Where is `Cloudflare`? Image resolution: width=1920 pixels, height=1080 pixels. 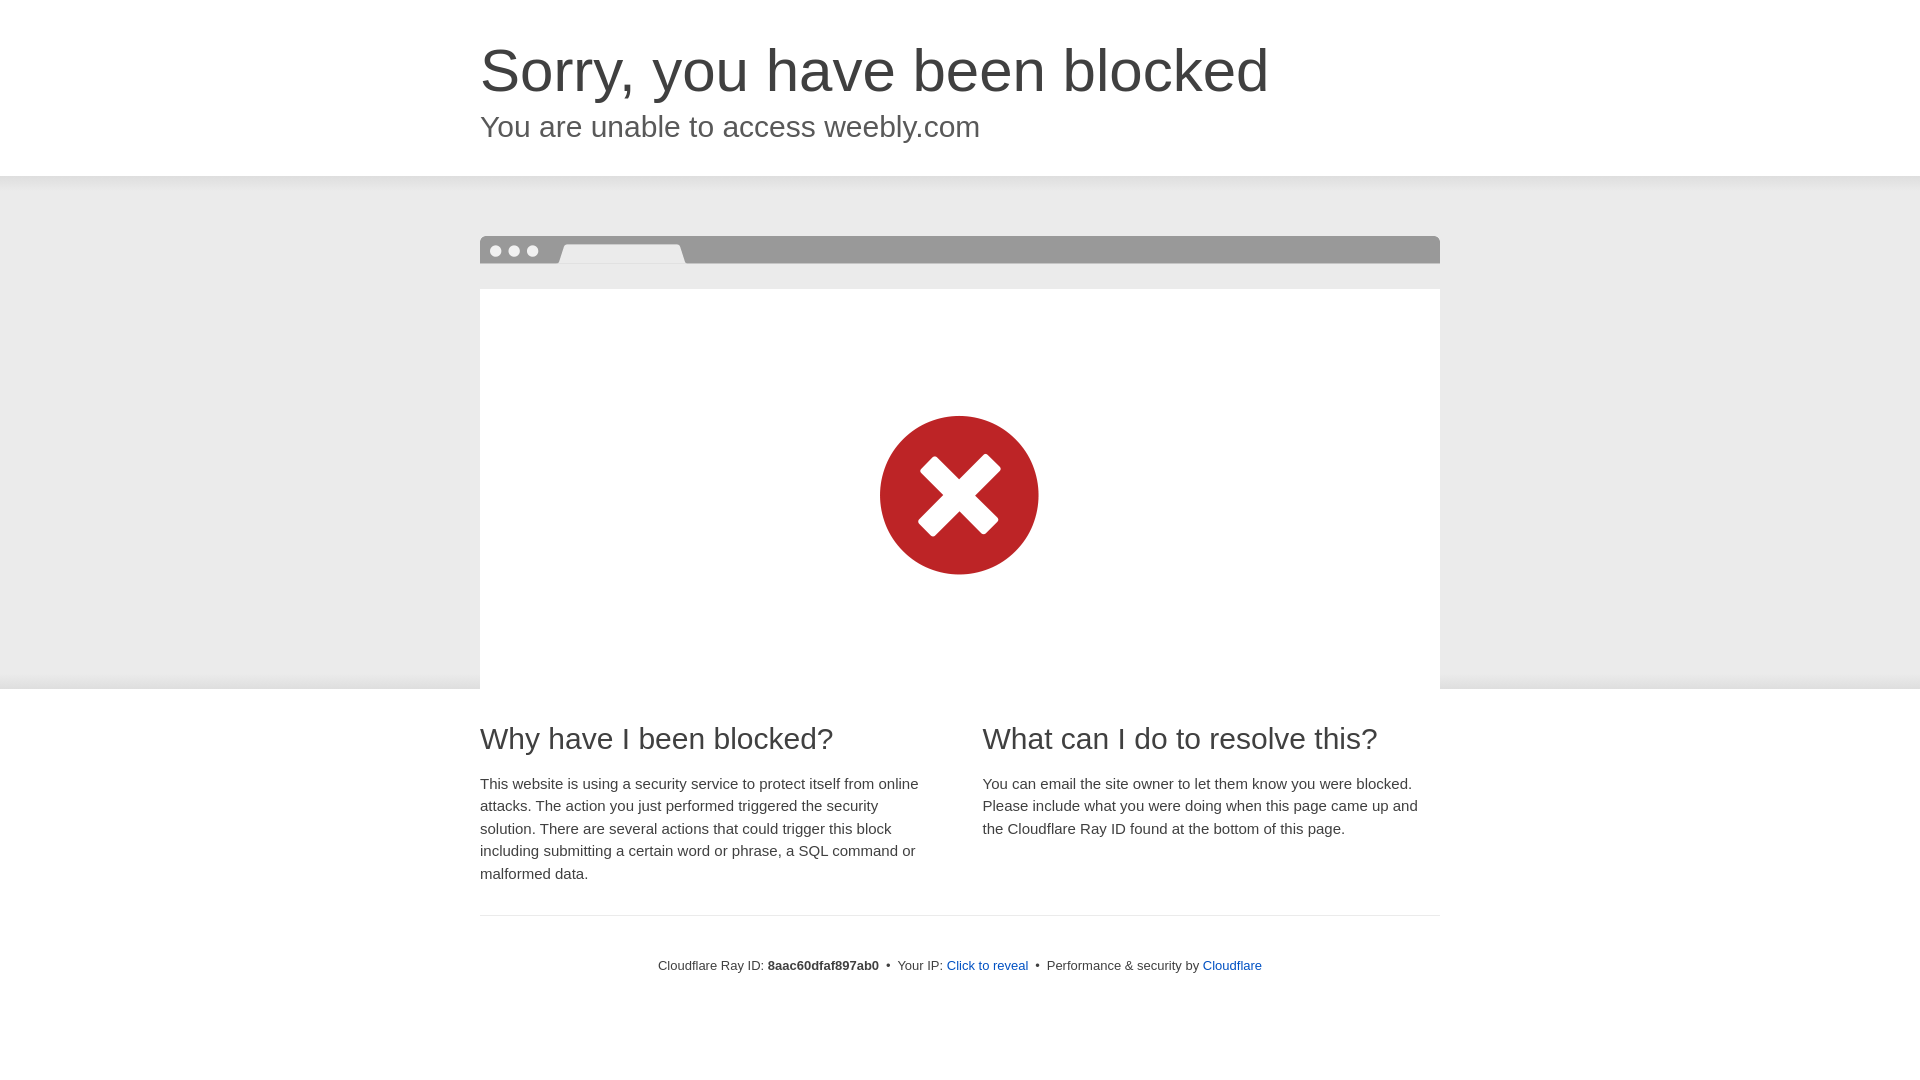 Cloudflare is located at coordinates (1232, 965).